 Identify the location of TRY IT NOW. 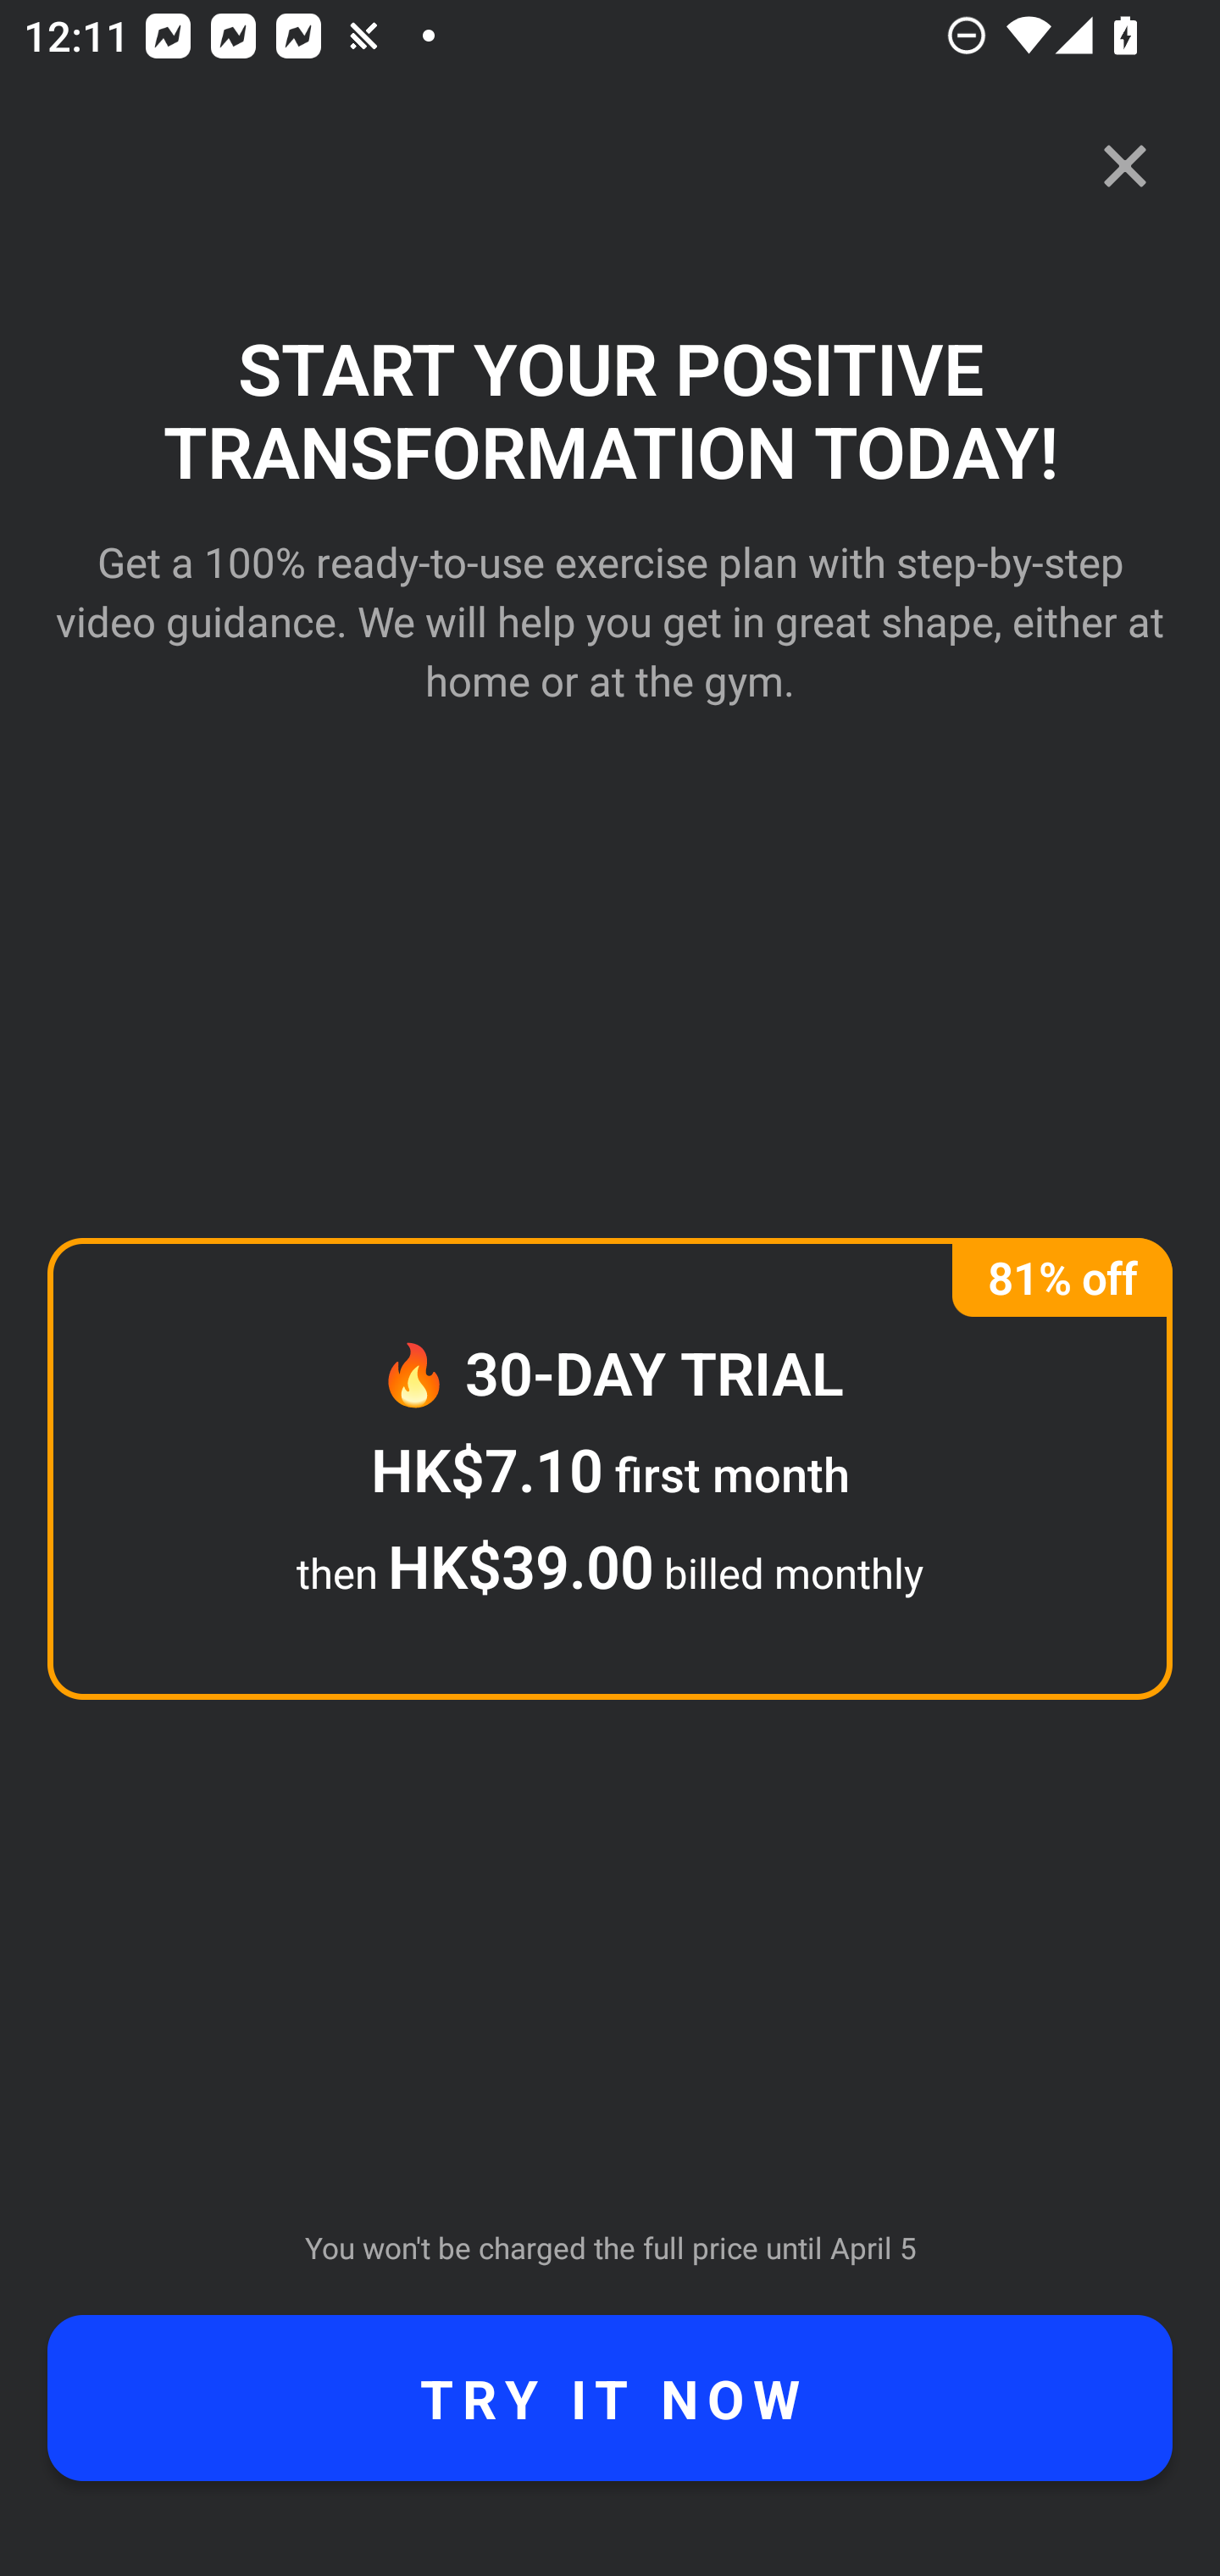
(610, 2398).